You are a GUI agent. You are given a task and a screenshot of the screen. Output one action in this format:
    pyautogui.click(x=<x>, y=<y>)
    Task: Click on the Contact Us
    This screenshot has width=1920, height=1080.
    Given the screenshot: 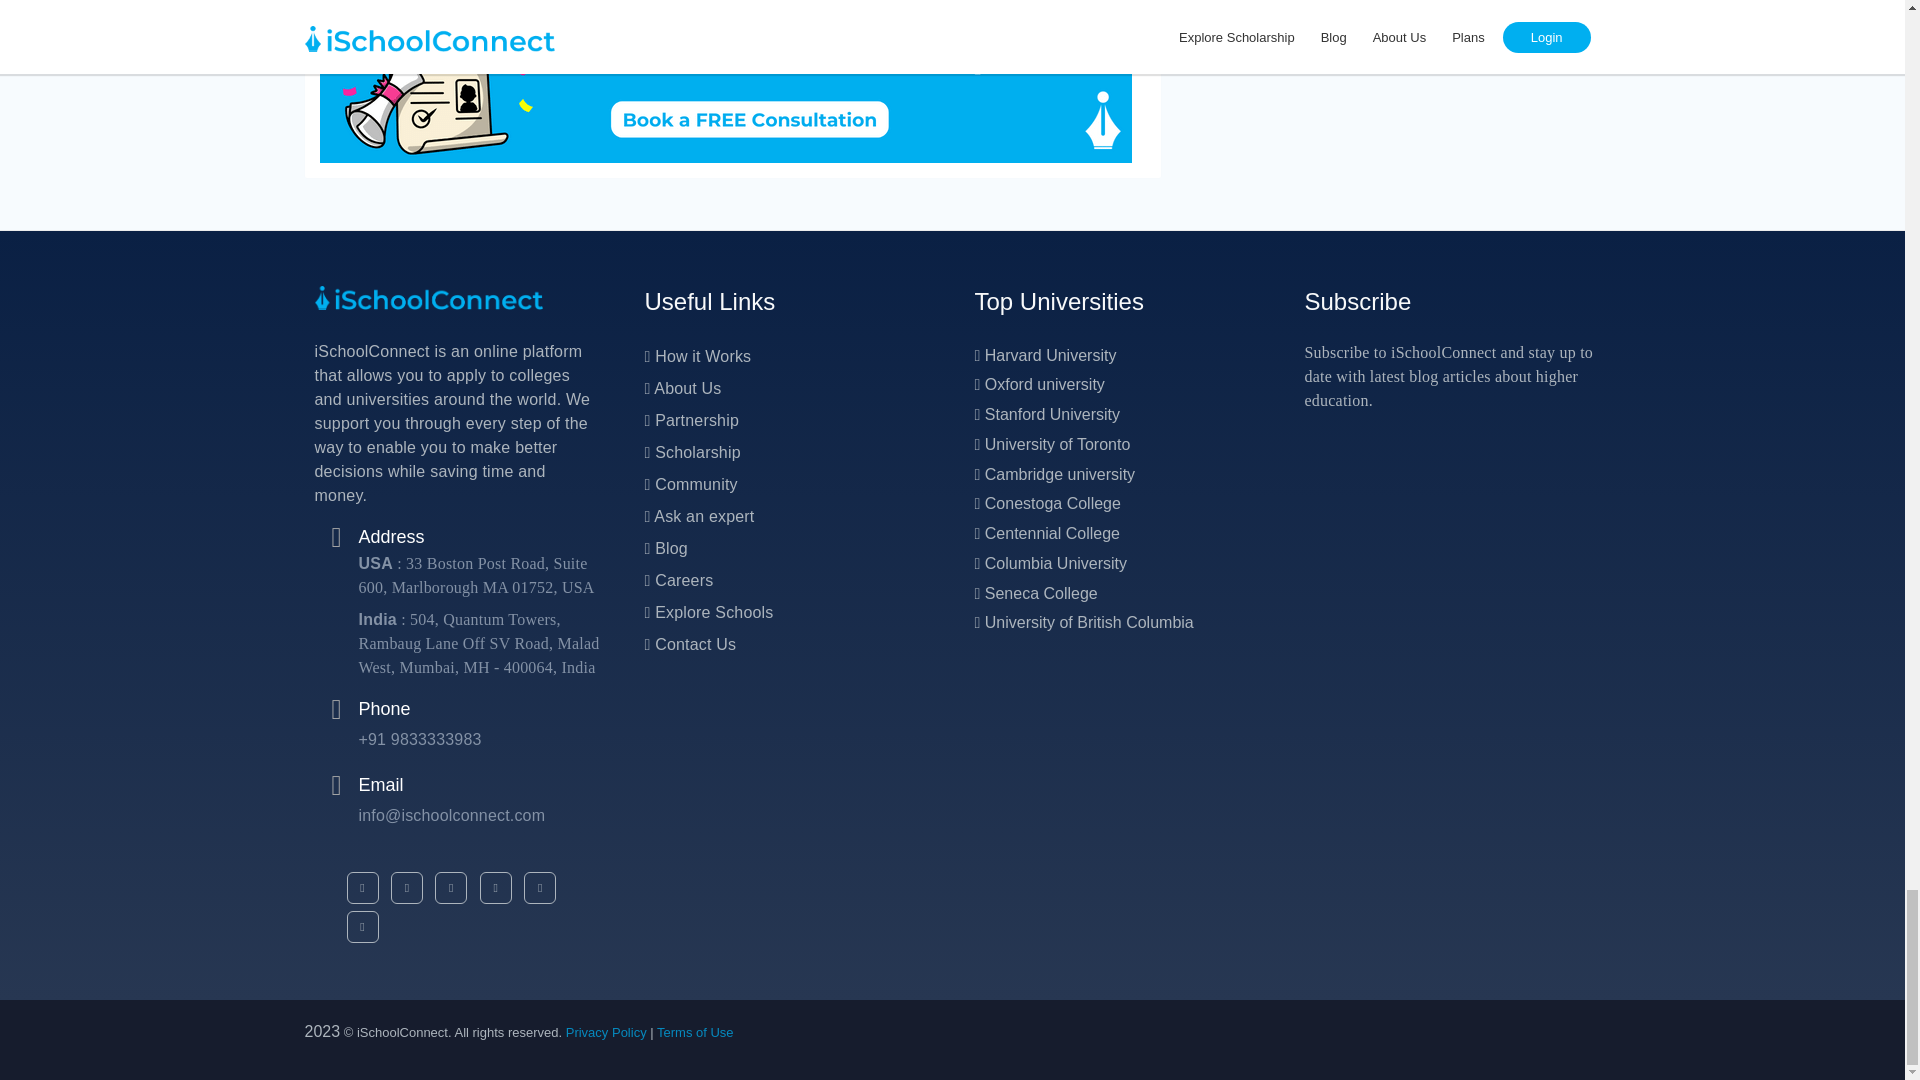 What is the action you would take?
    pyautogui.click(x=689, y=644)
    